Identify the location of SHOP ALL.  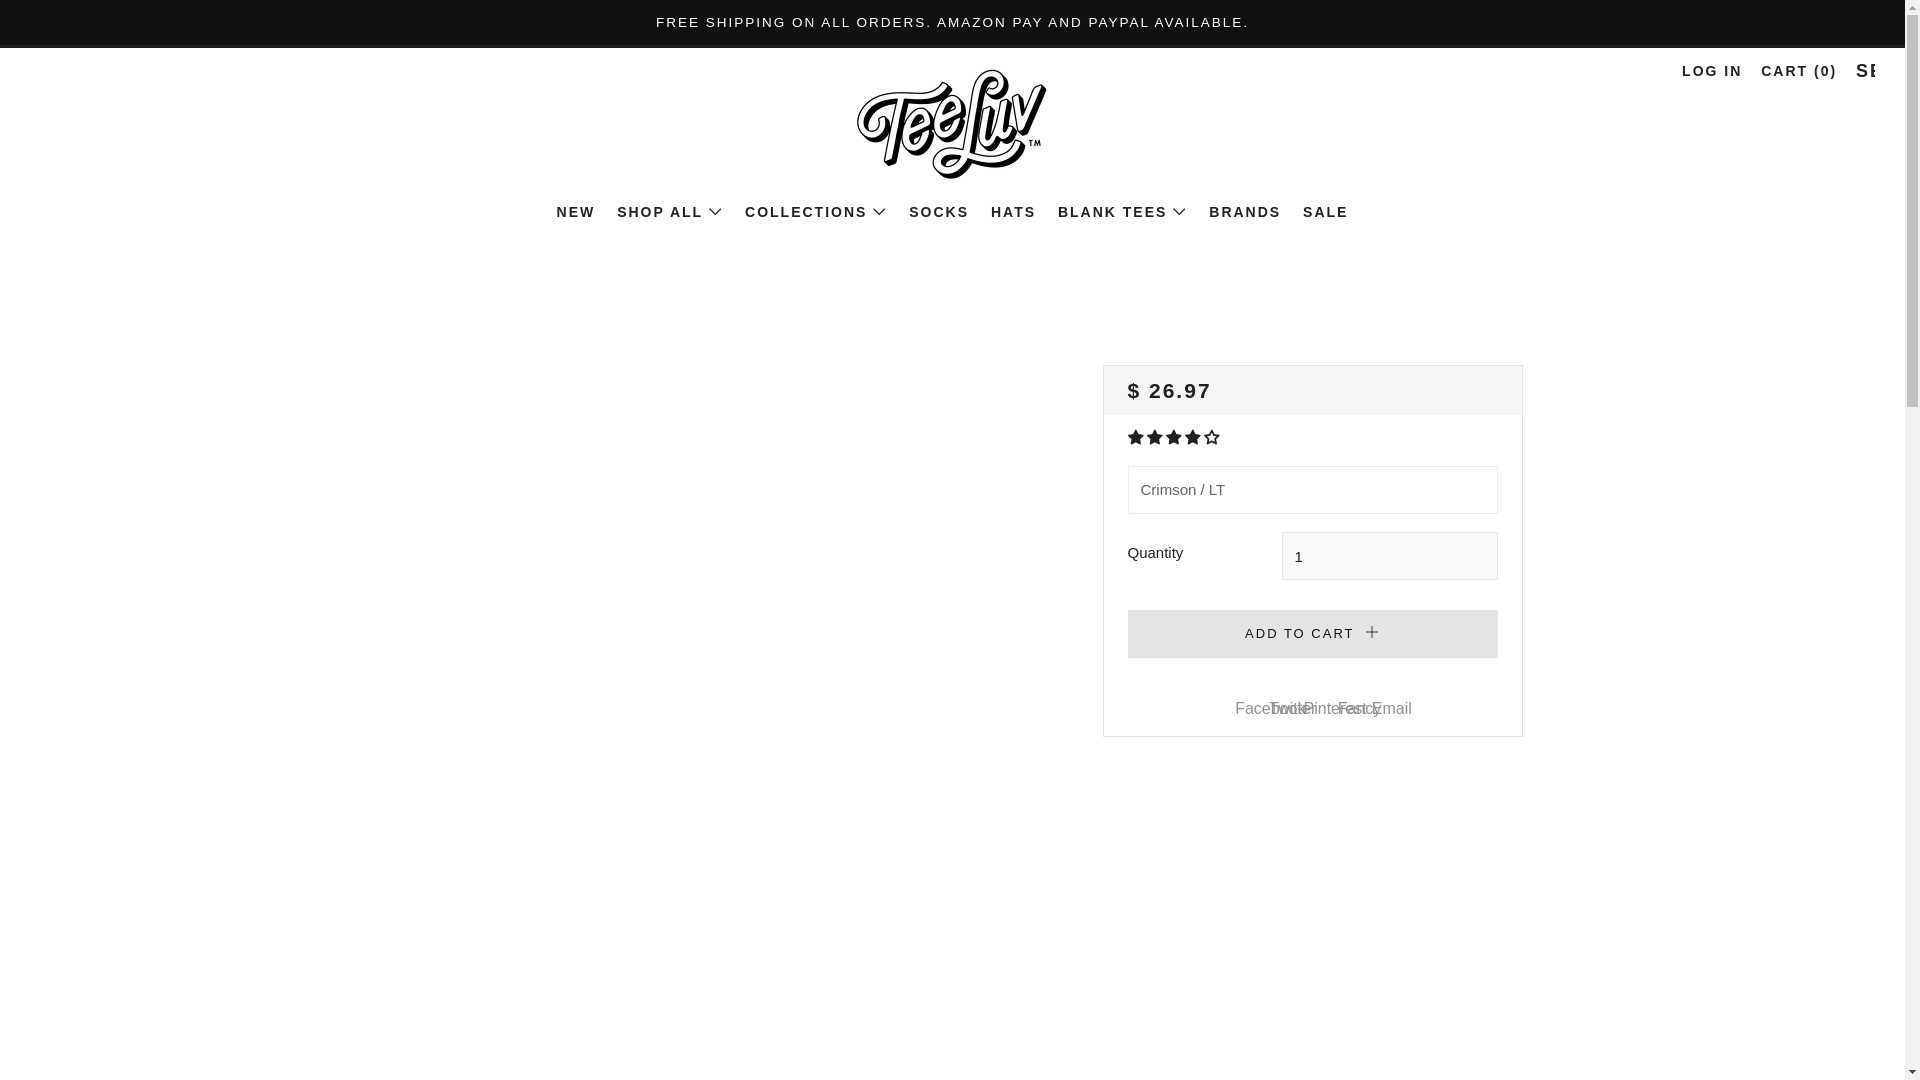
(670, 212).